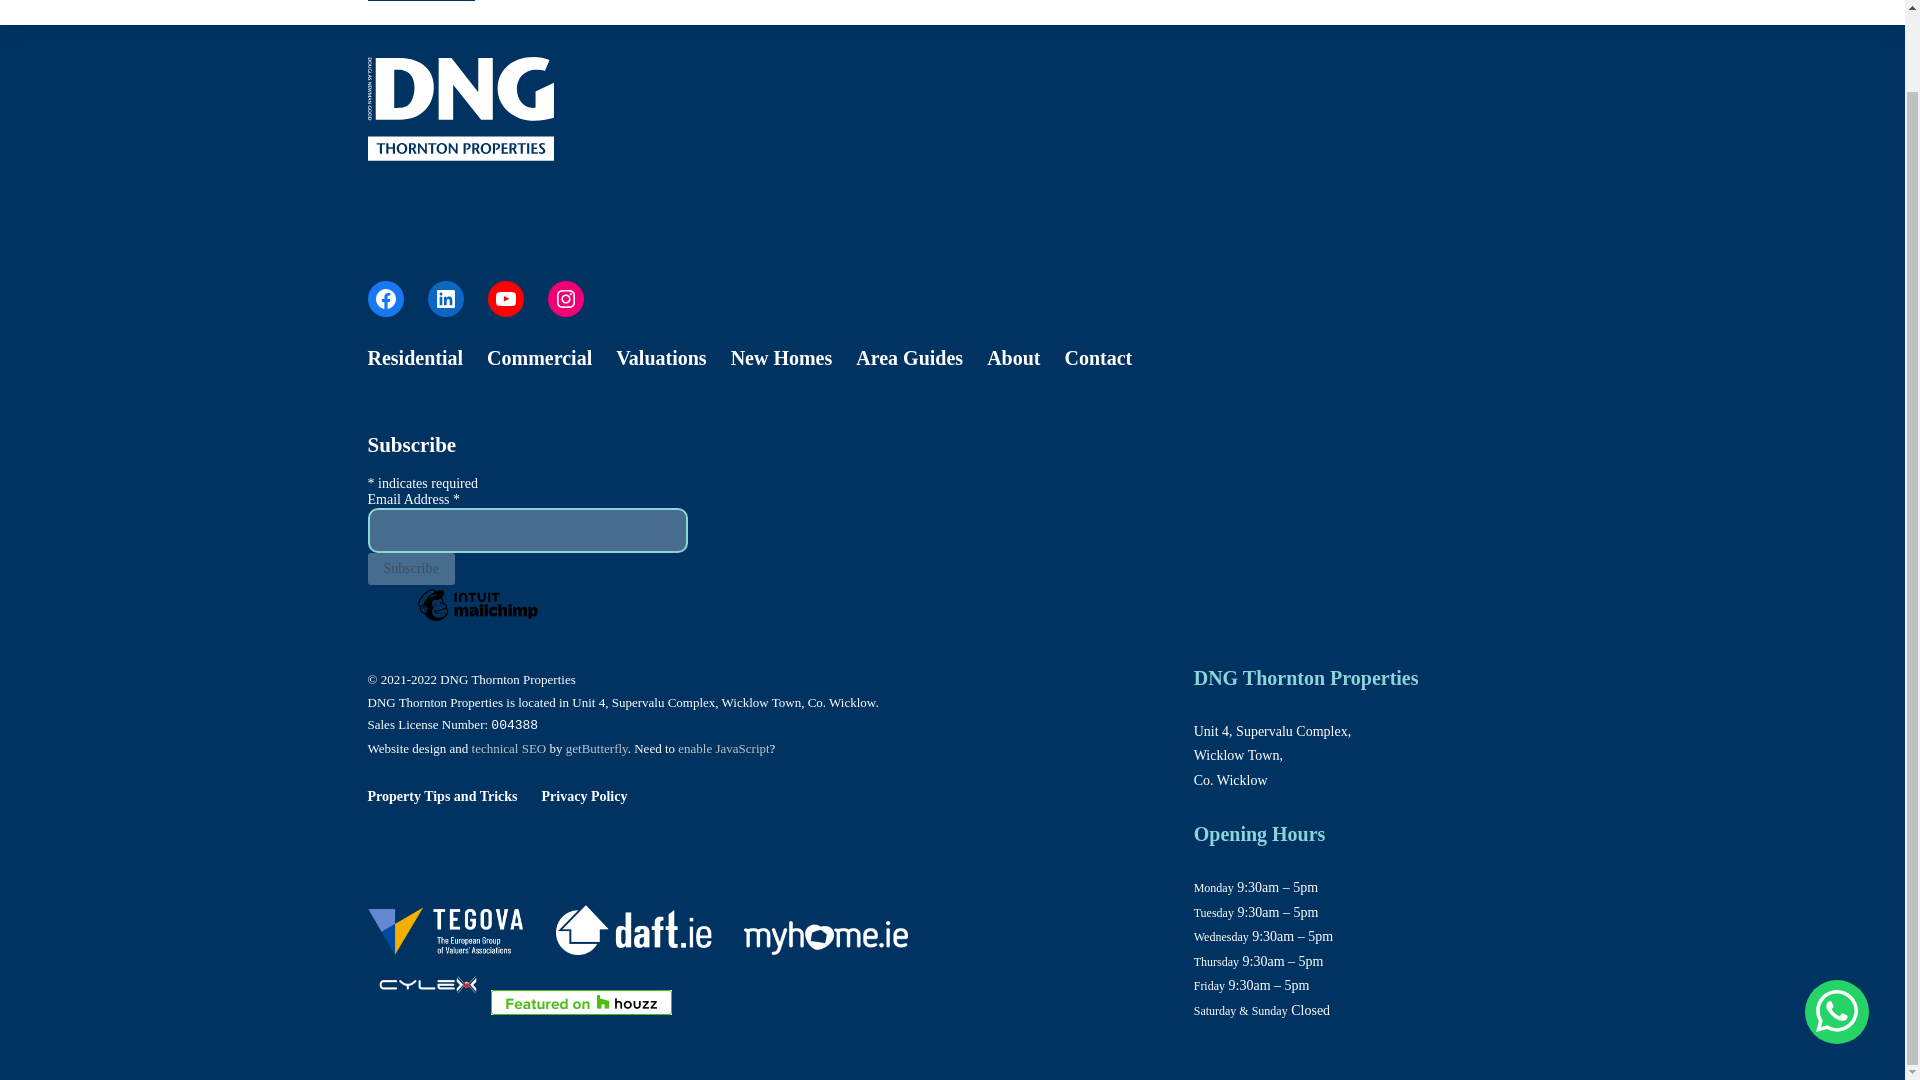 Image resolution: width=1920 pixels, height=1080 pixels. I want to click on More, so click(1506, 9).